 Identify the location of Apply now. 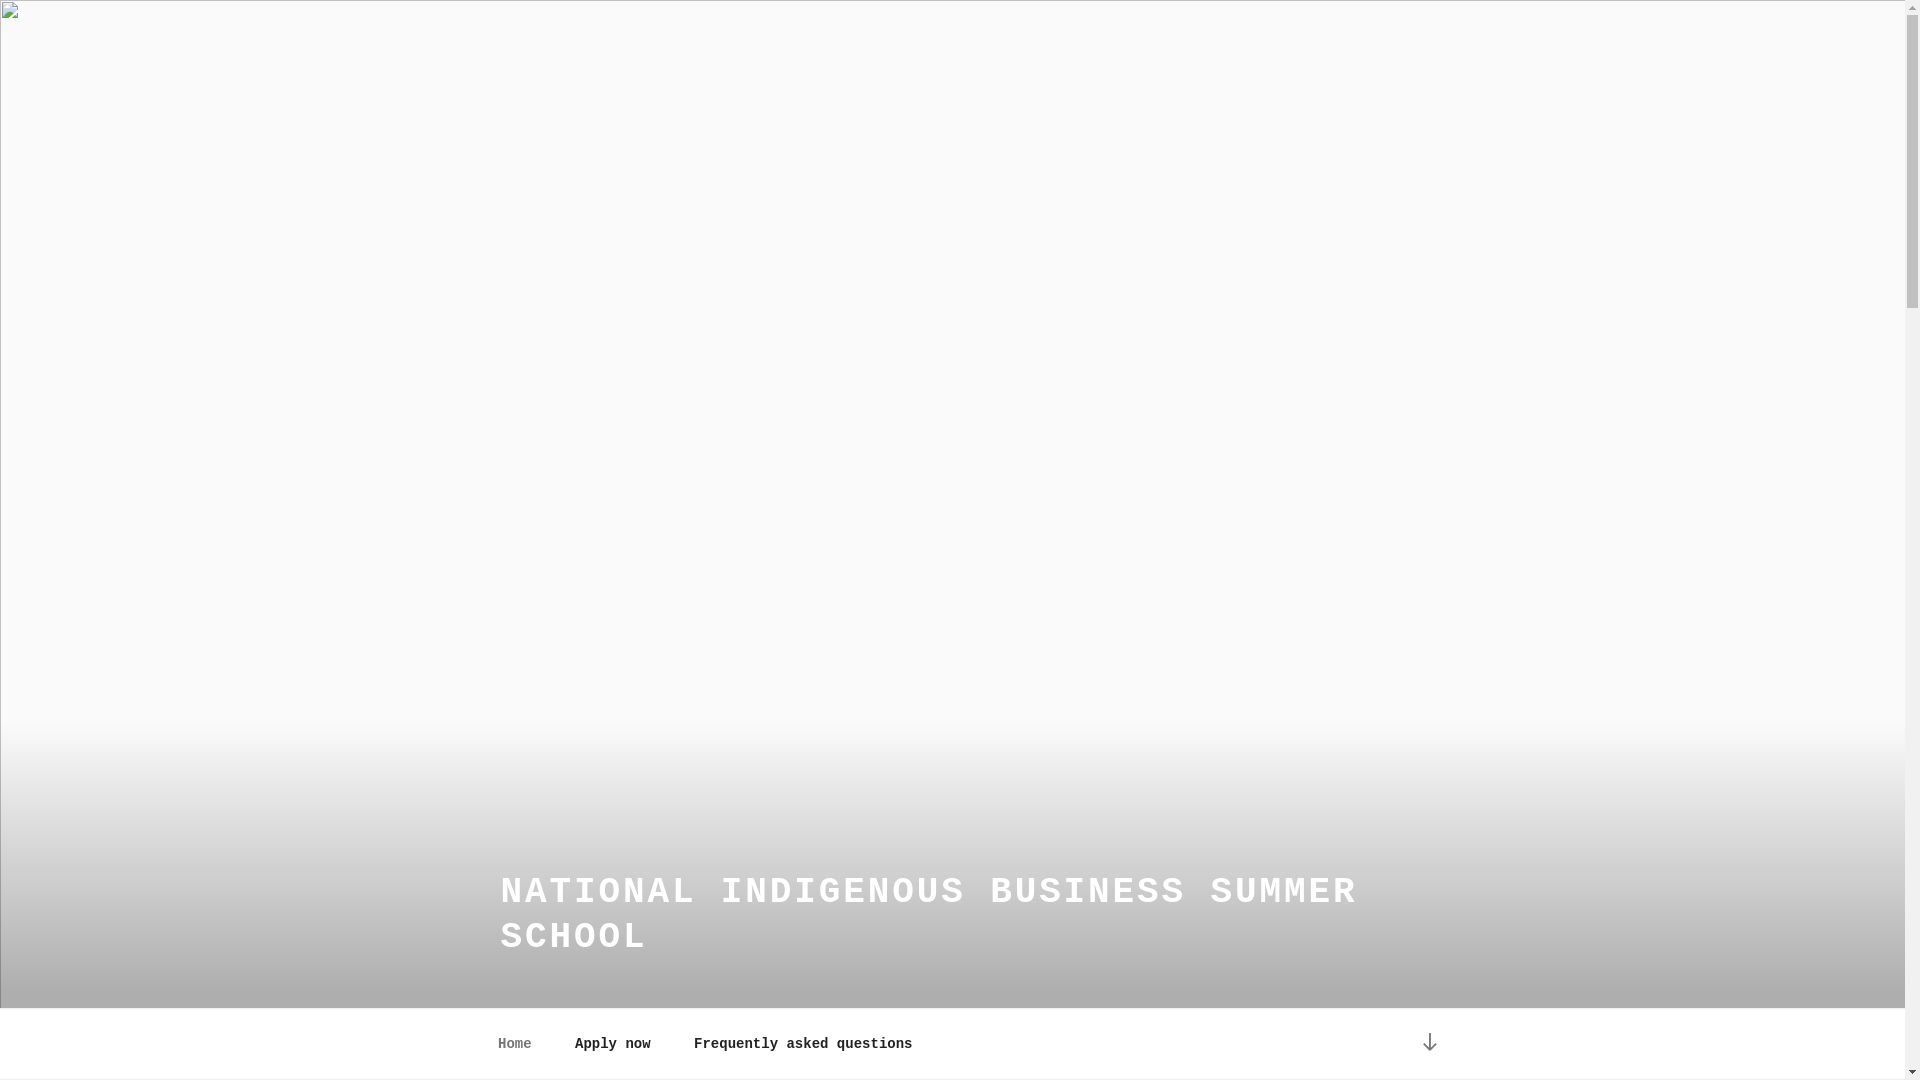
(614, 1044).